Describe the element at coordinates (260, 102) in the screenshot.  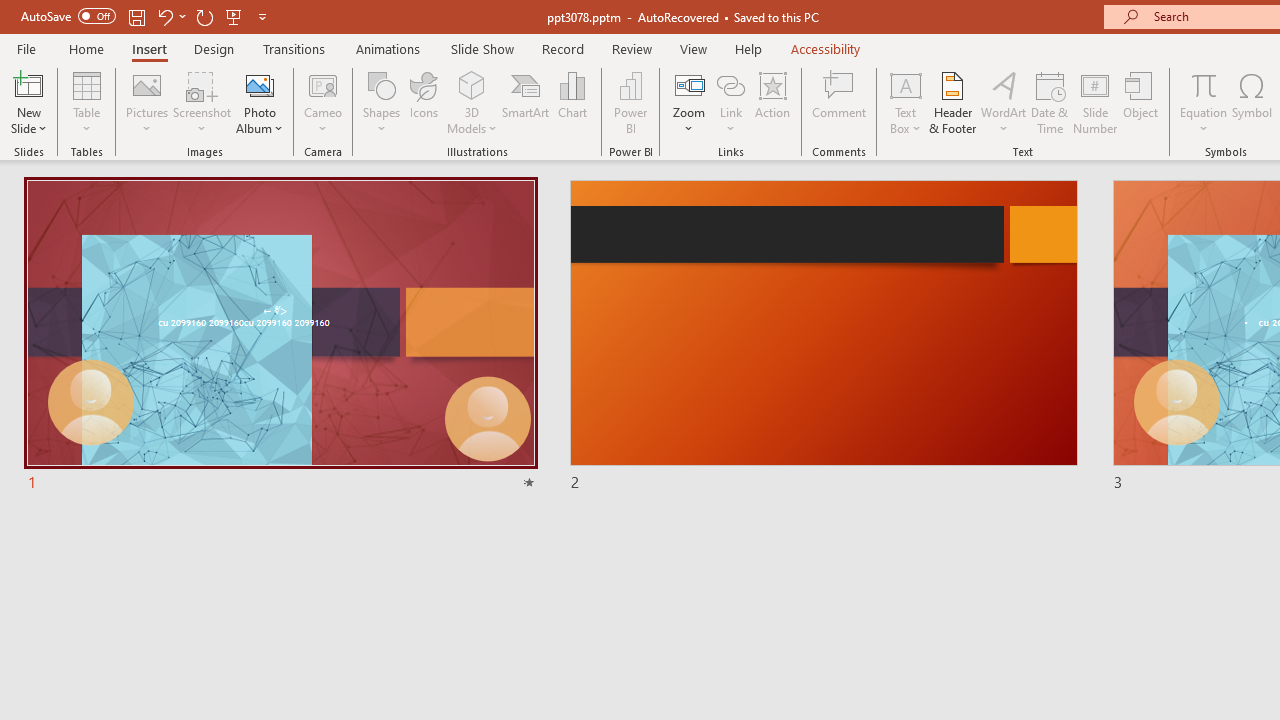
I see `Photo Album...` at that location.